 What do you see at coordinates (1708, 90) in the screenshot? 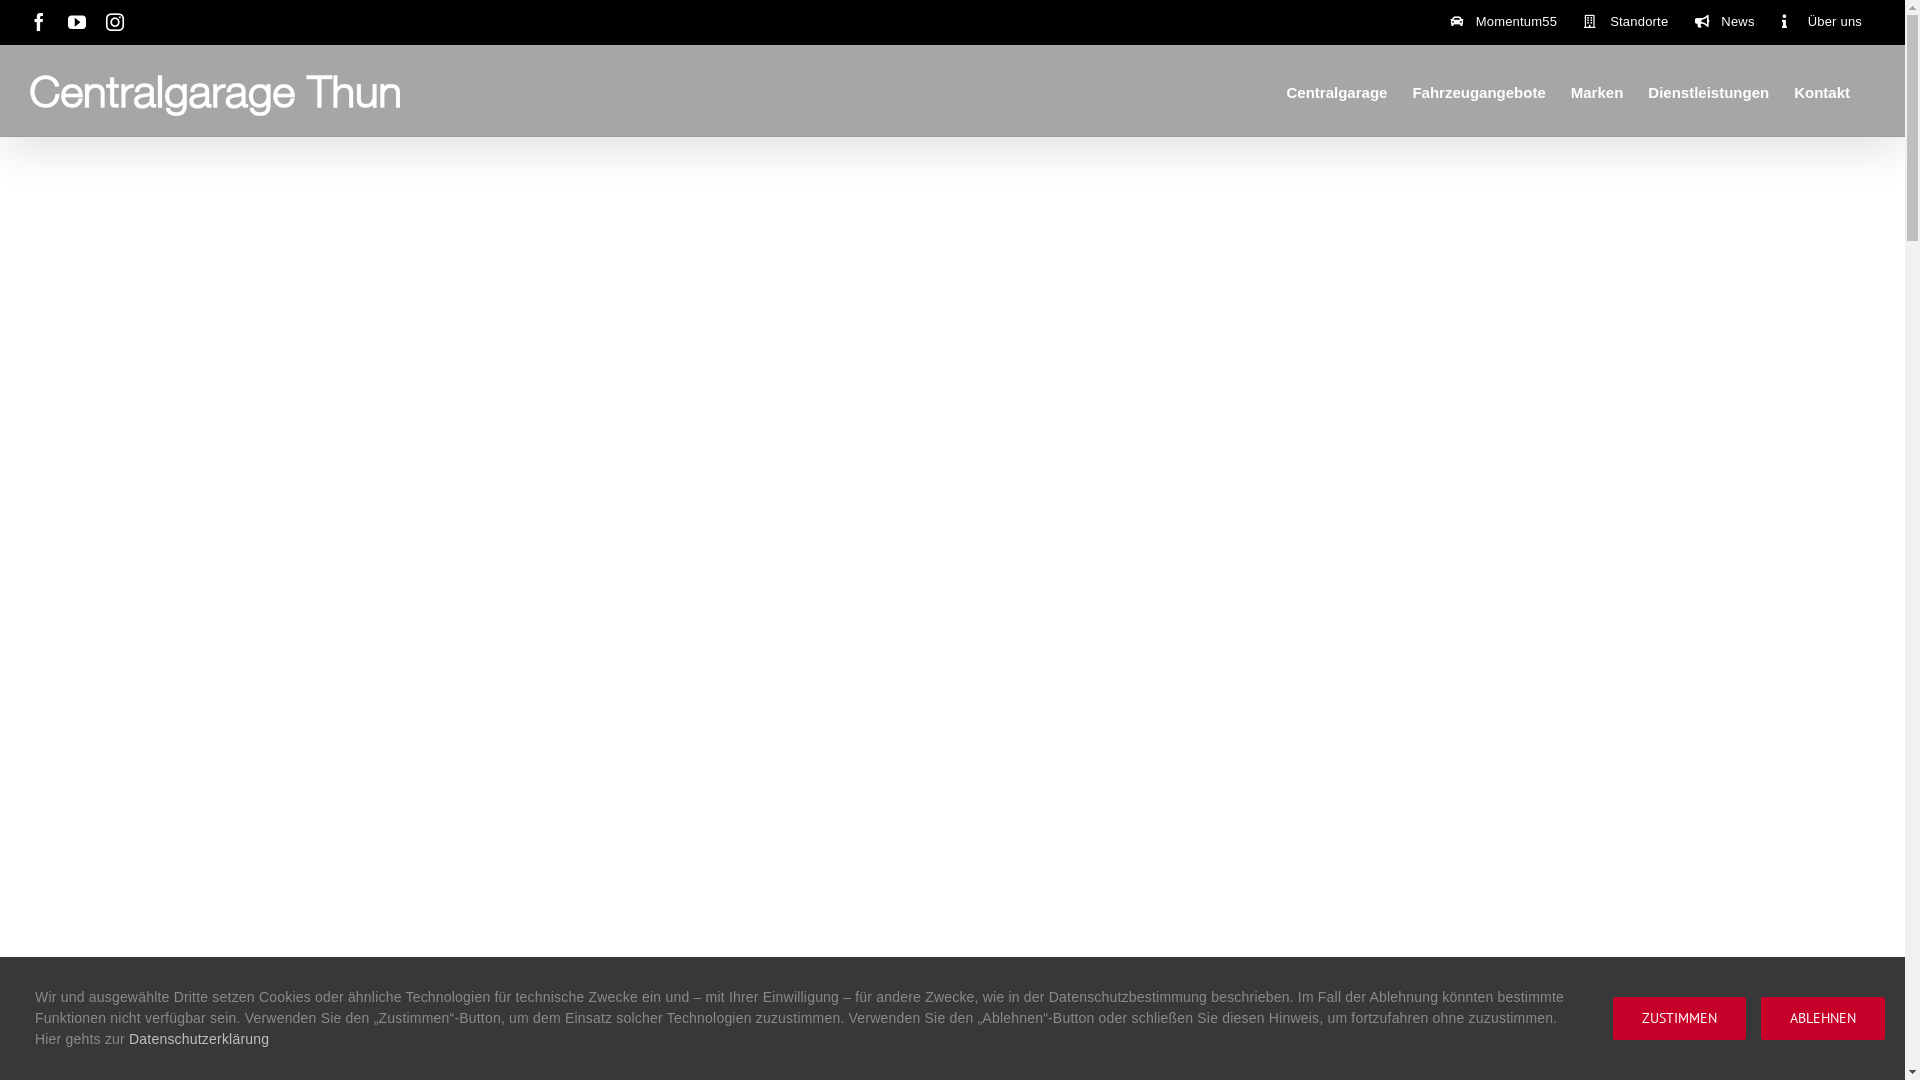
I see `Dienstleistungen` at bounding box center [1708, 90].